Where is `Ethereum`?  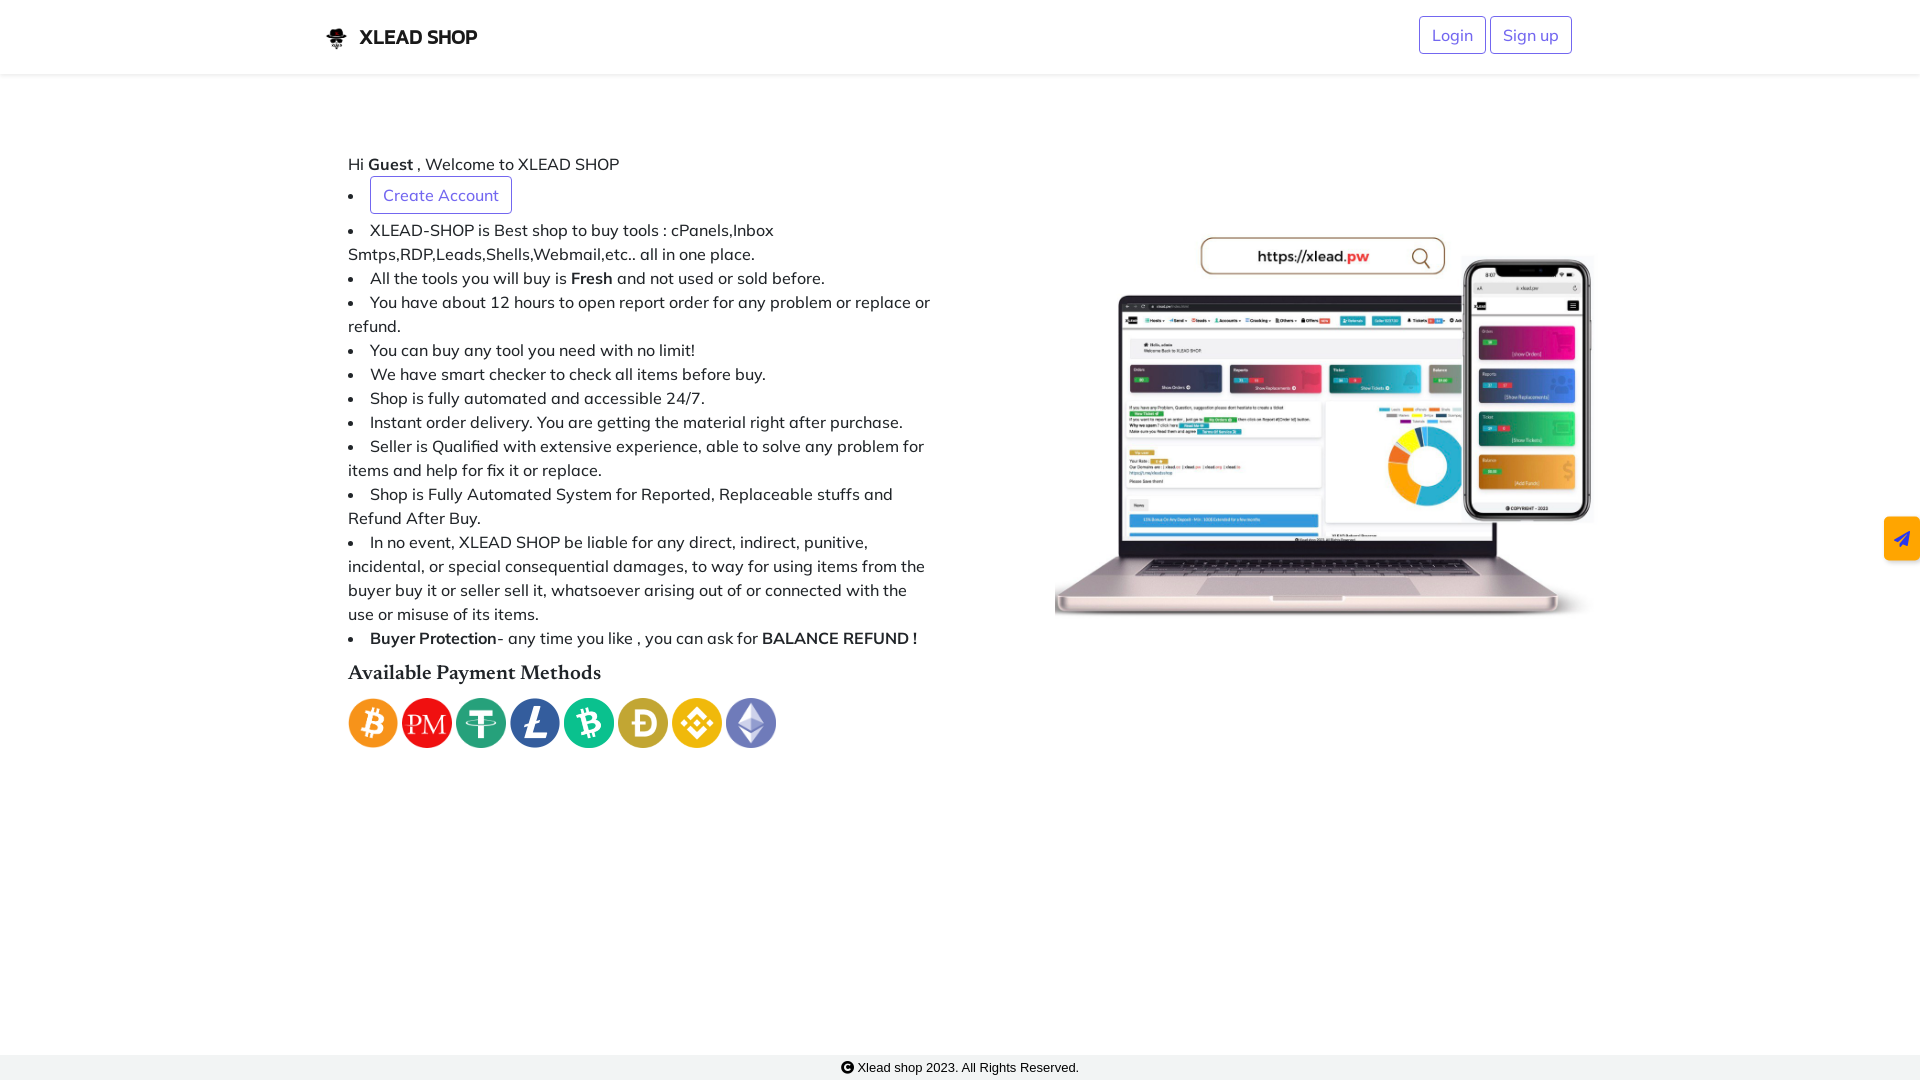
Ethereum is located at coordinates (751, 722).